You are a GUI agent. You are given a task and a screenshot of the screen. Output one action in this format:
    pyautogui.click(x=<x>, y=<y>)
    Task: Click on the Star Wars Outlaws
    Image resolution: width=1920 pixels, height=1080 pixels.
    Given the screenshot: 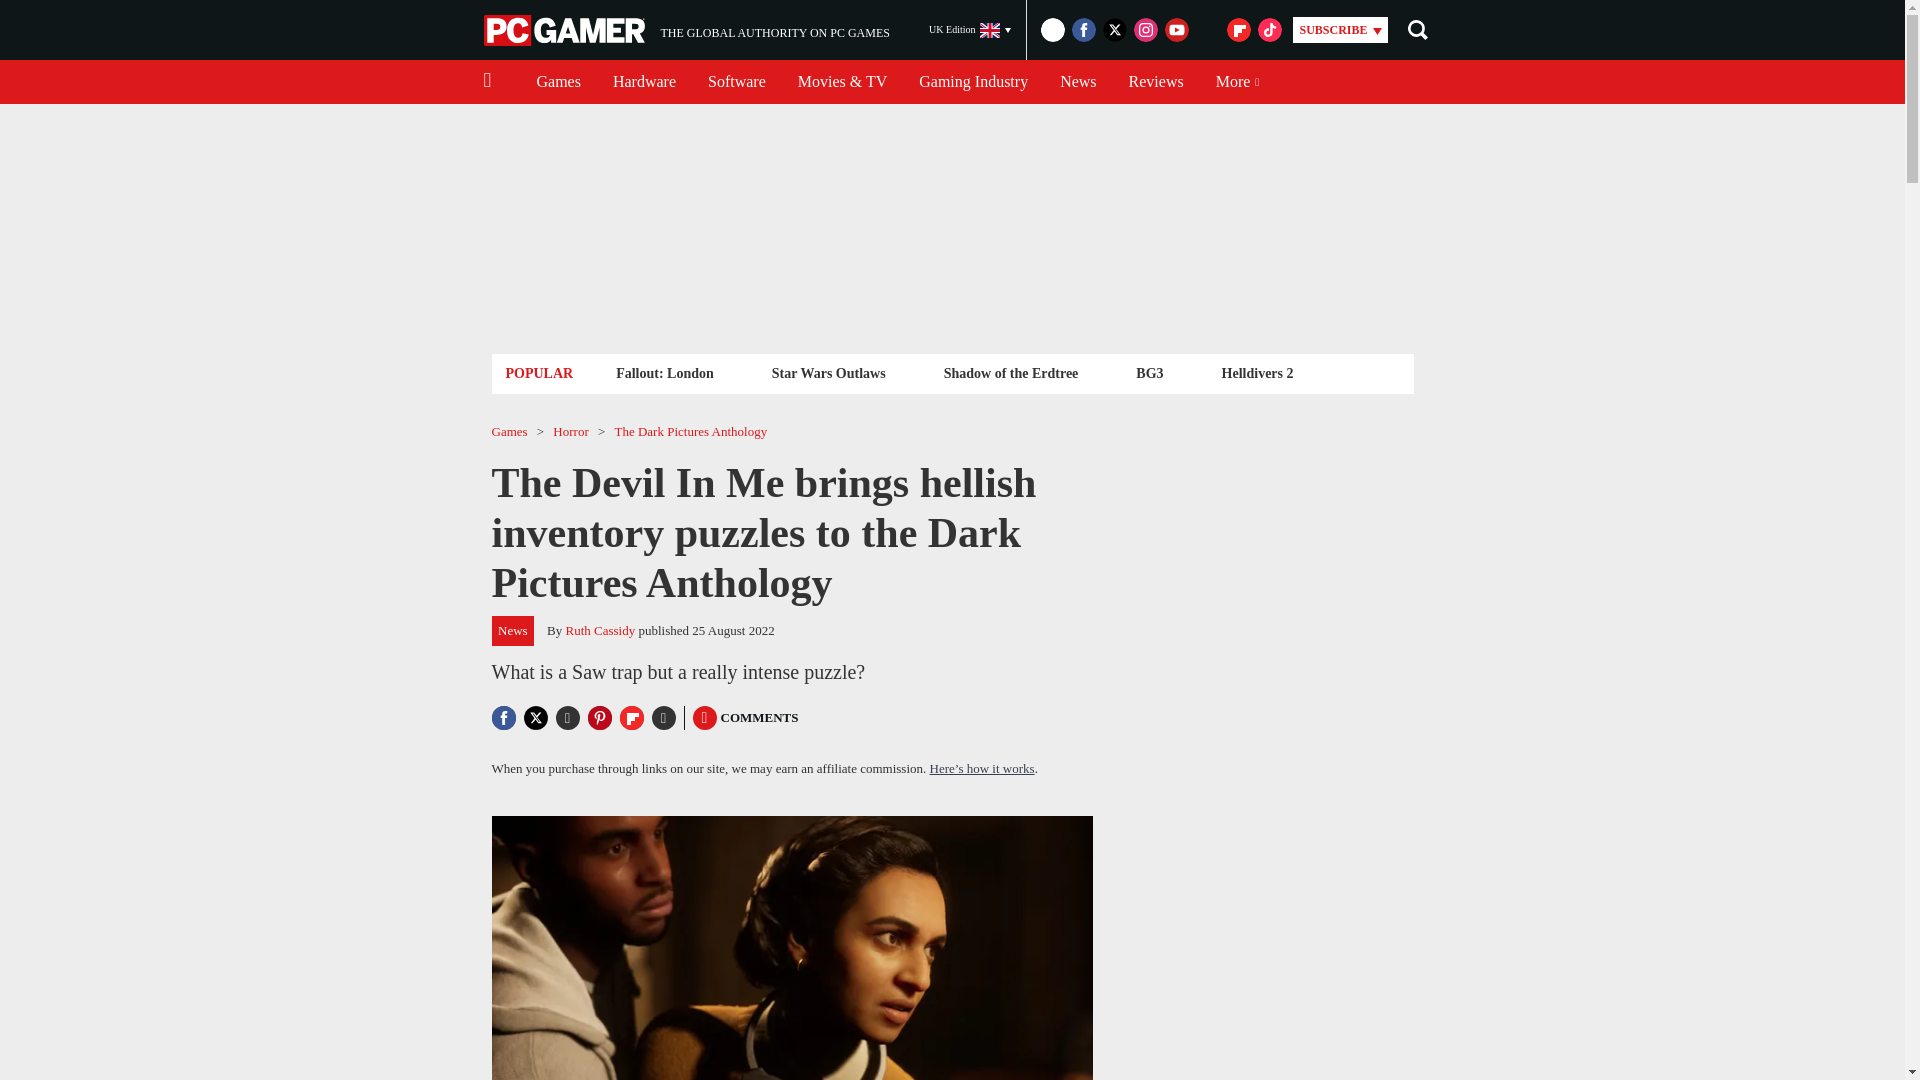 What is the action you would take?
    pyautogui.click(x=1078, y=82)
    